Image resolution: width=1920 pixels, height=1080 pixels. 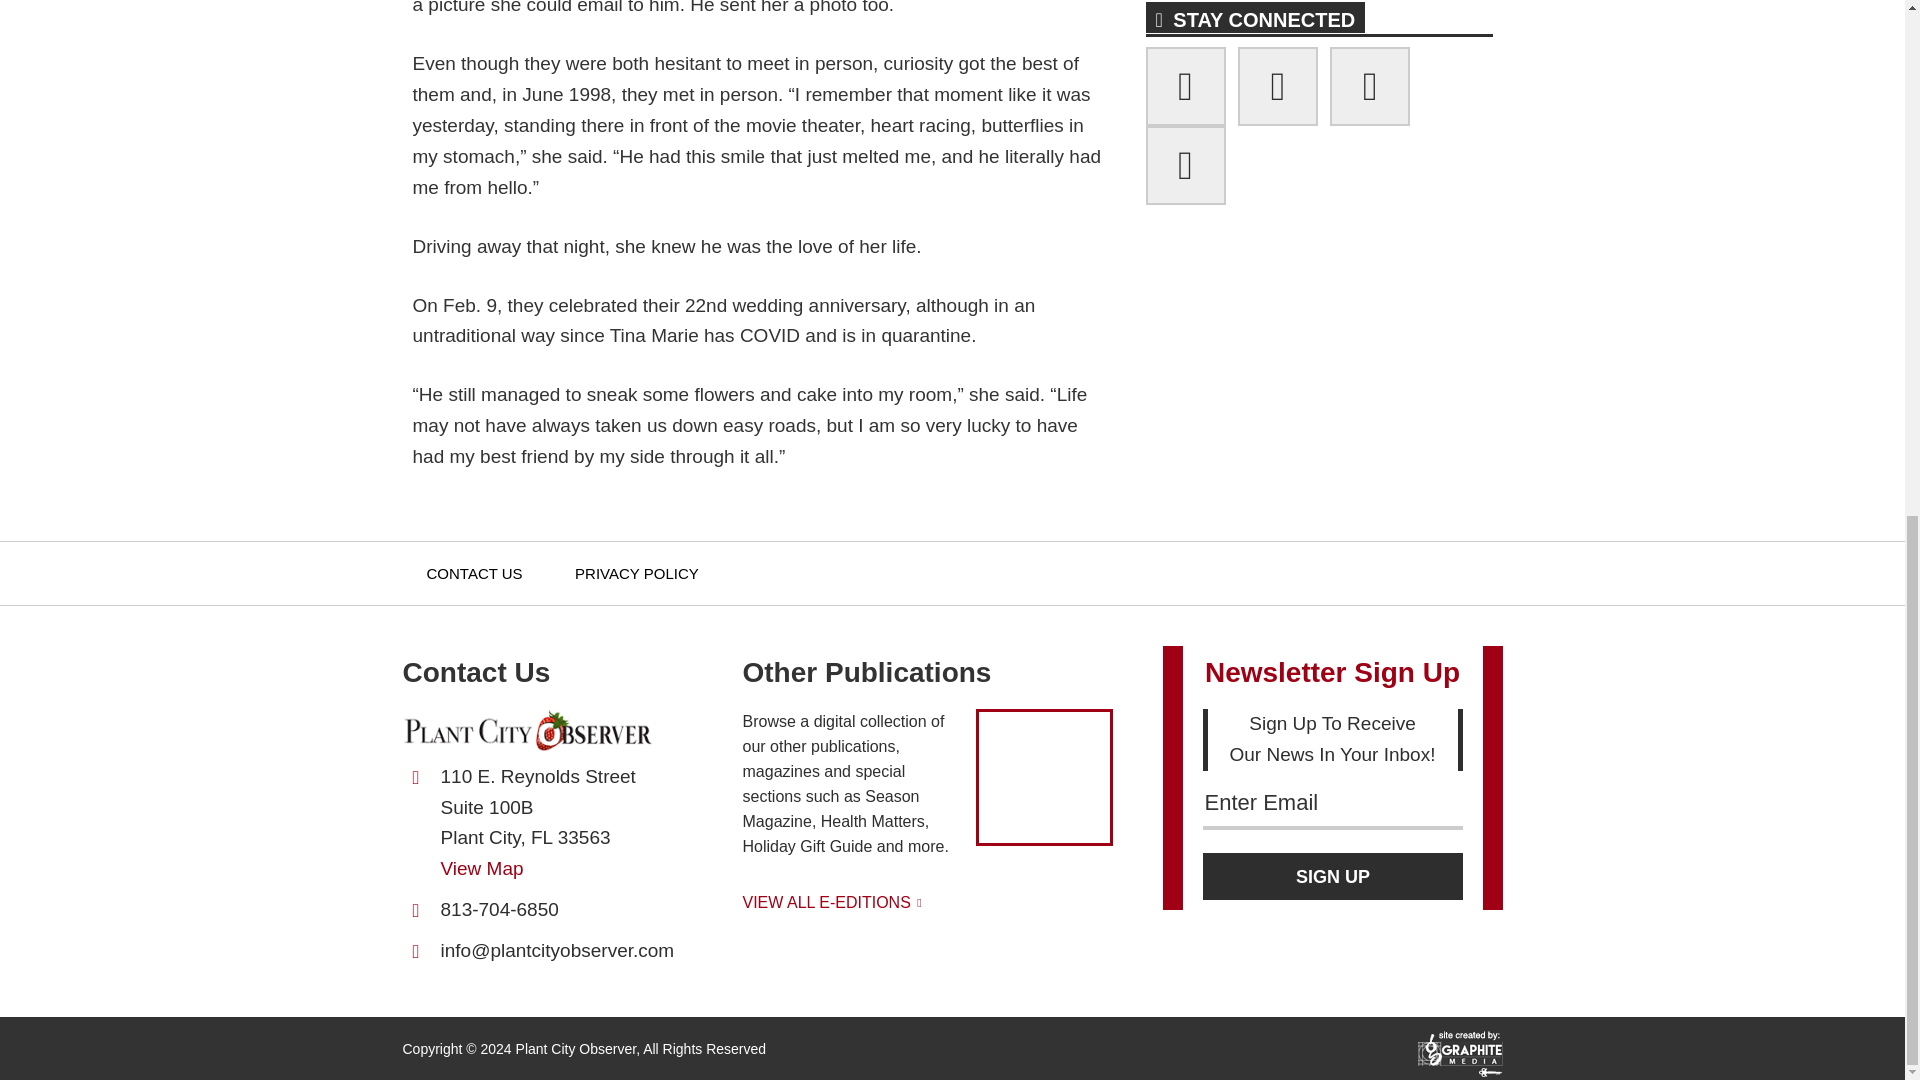 I want to click on website design, so click(x=1460, y=1062).